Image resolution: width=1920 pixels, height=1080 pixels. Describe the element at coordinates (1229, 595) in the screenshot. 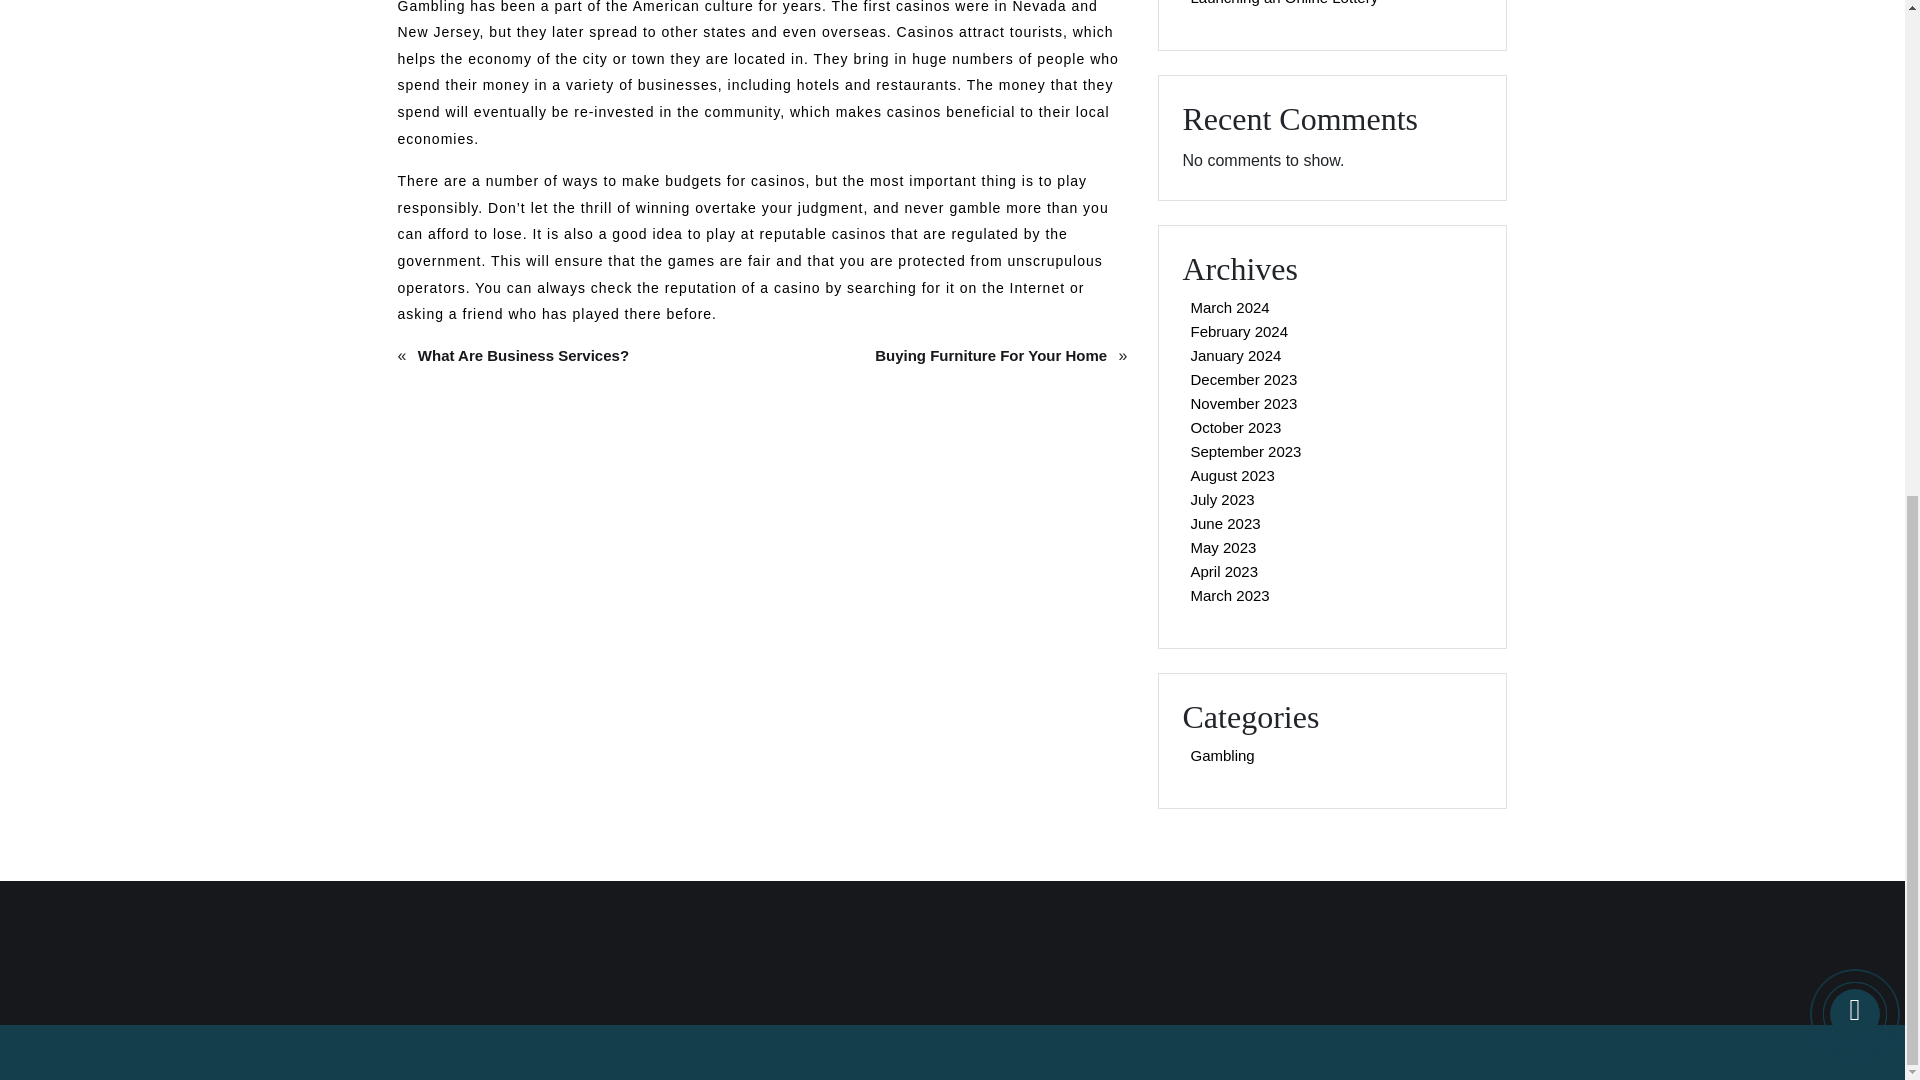

I see `March 2023` at that location.